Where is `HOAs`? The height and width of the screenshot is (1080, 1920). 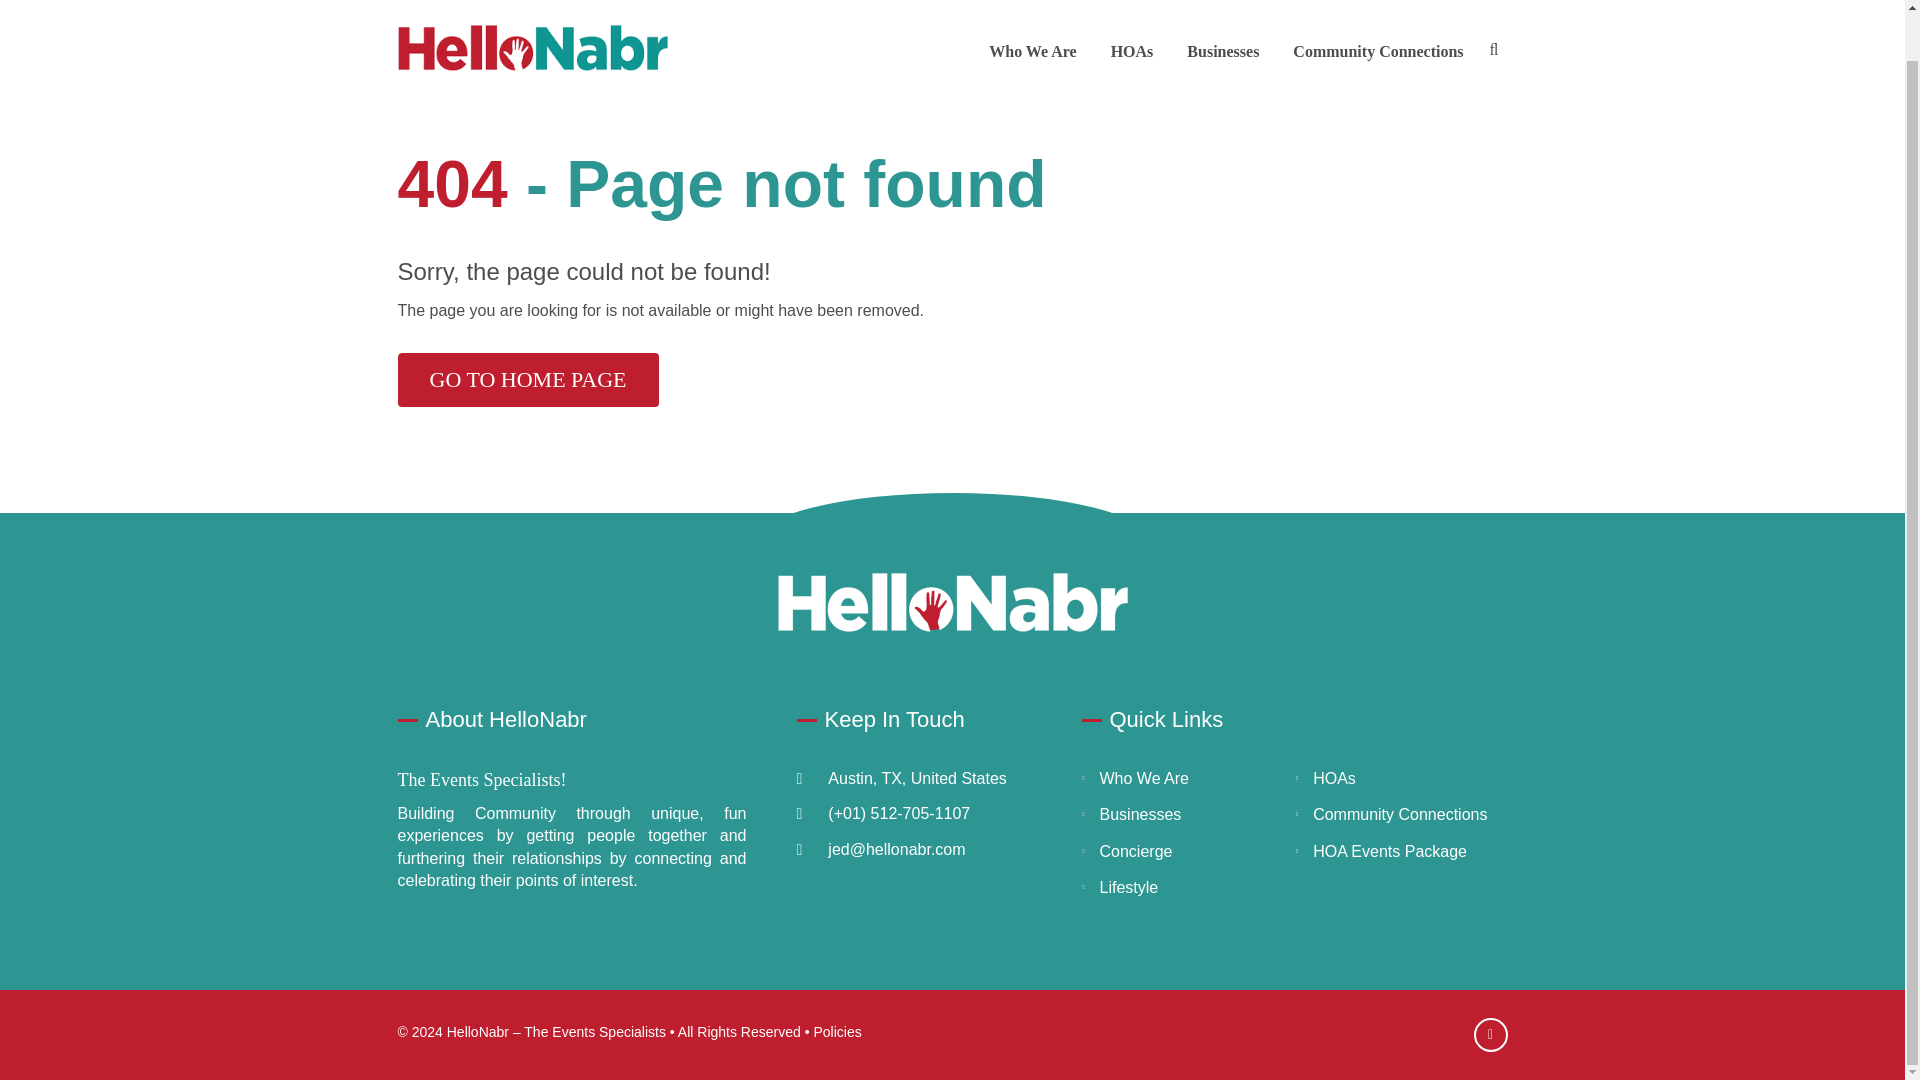 HOAs is located at coordinates (1334, 778).